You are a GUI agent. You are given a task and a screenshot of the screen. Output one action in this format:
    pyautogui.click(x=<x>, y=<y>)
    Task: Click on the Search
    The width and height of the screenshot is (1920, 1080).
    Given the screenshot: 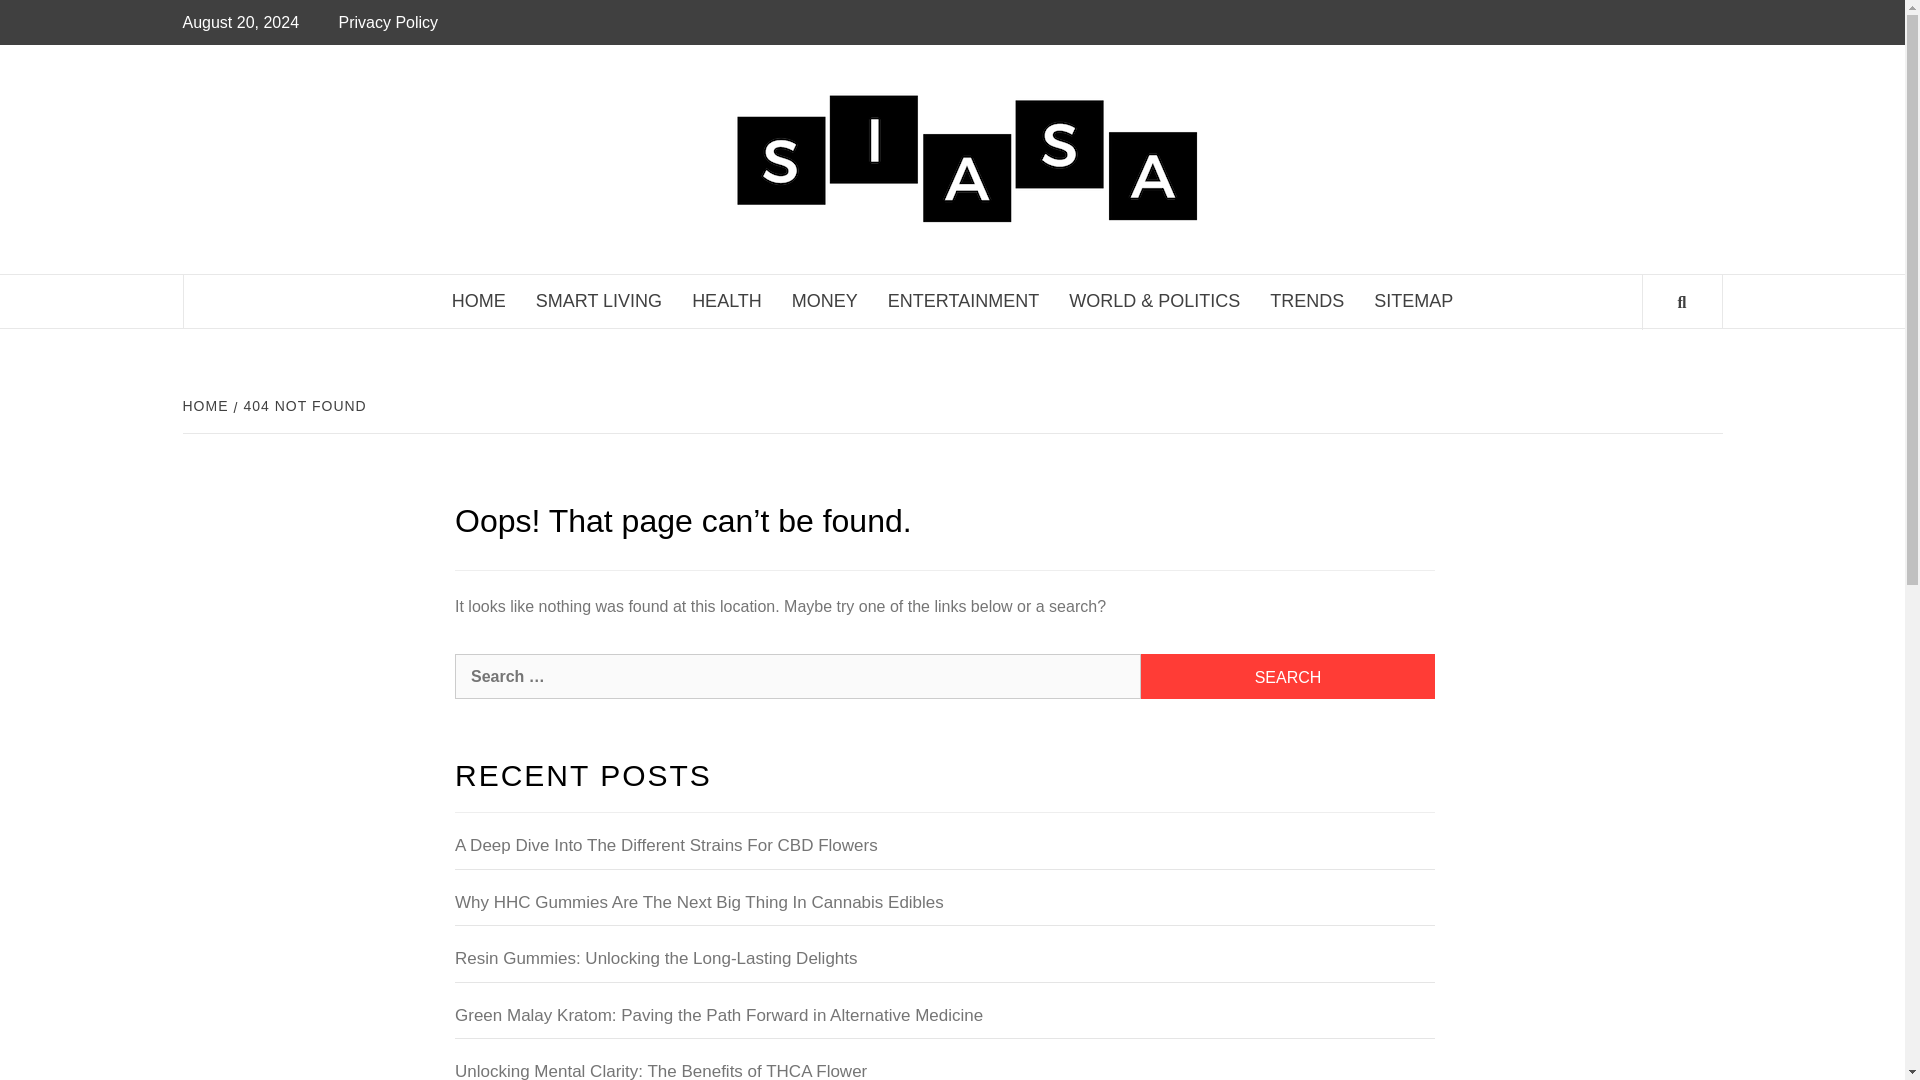 What is the action you would take?
    pyautogui.click(x=1287, y=676)
    